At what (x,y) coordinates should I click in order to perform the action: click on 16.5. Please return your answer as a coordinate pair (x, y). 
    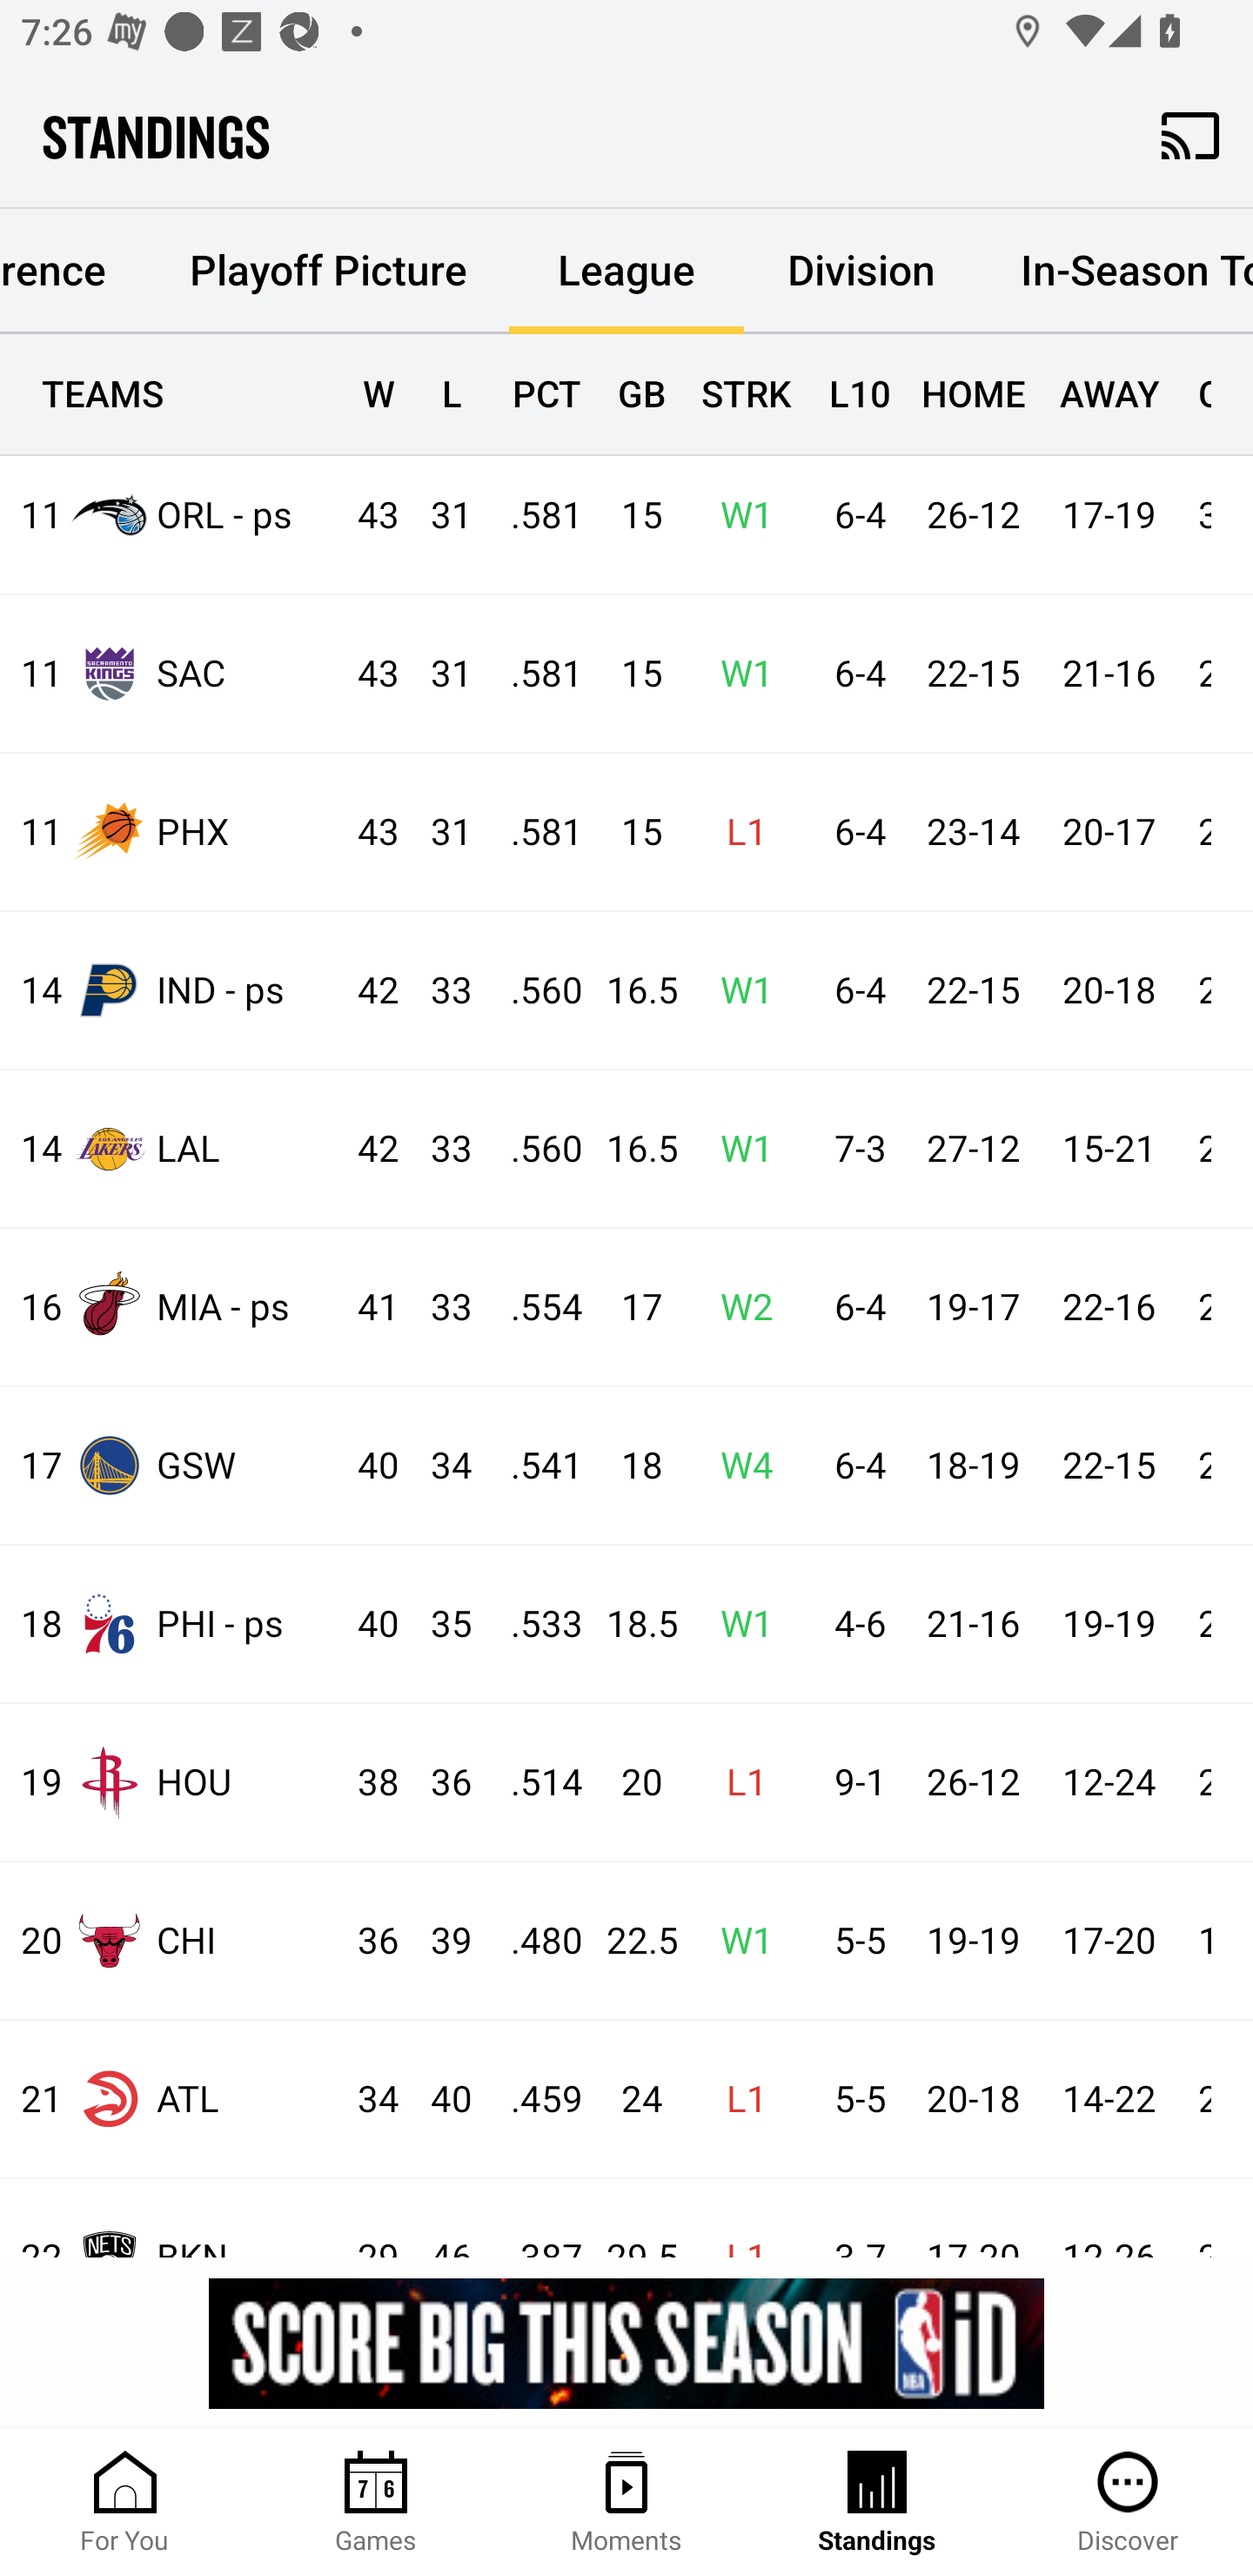
    Looking at the image, I should click on (628, 1150).